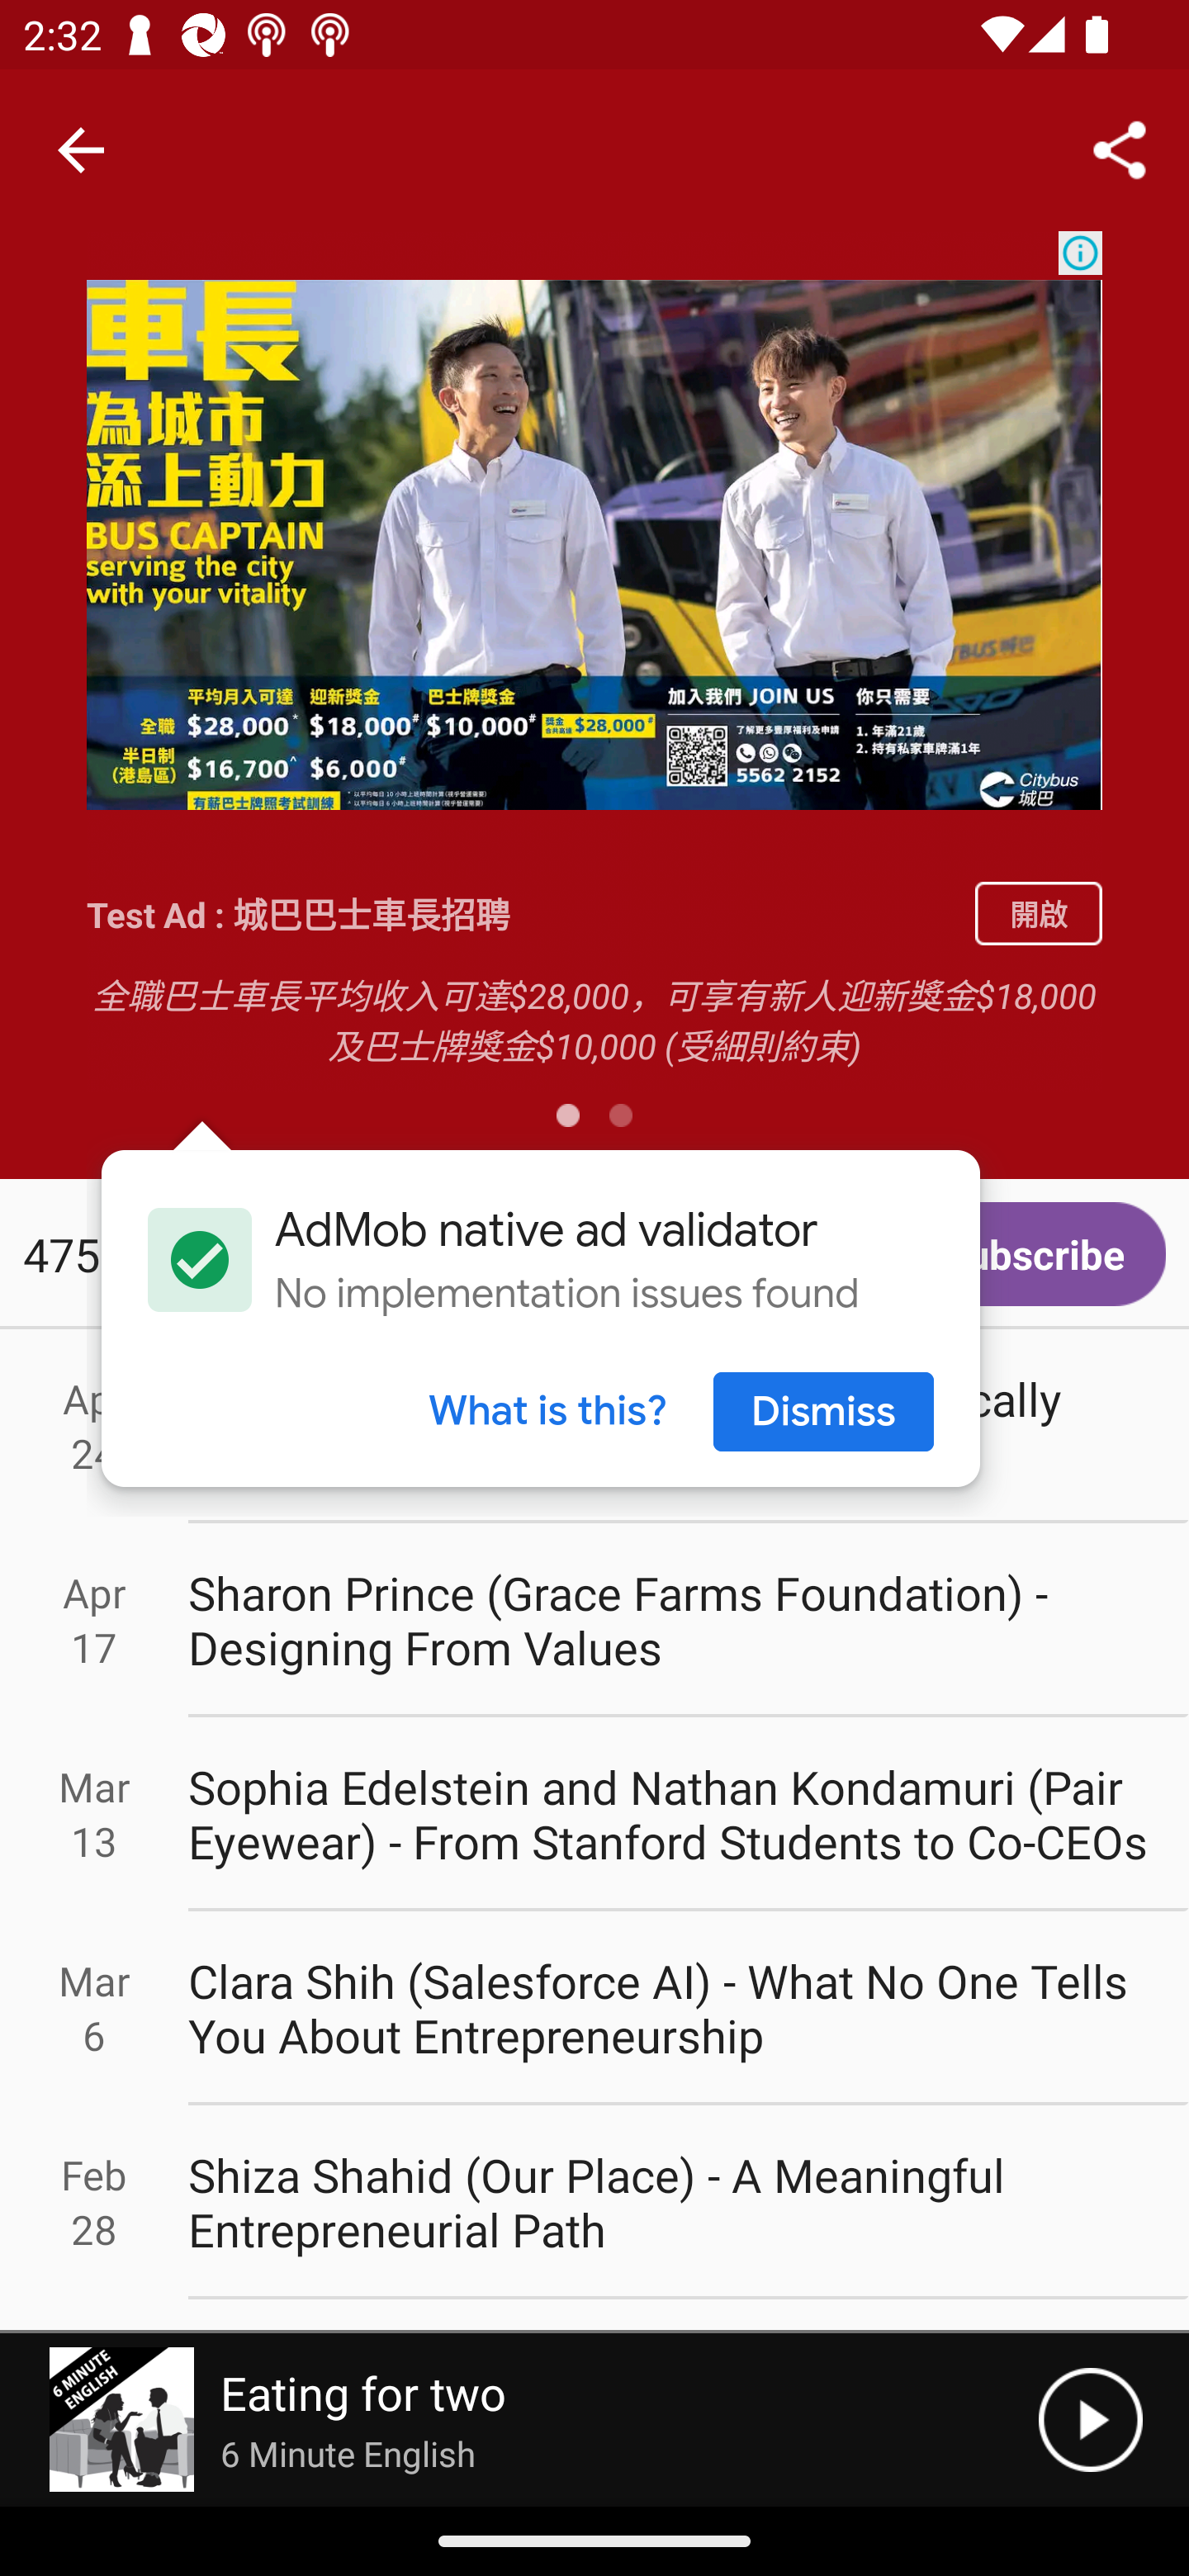 Image resolution: width=1189 pixels, height=2576 pixels. Describe the element at coordinates (519, 913) in the screenshot. I see `Test Ad : 城巴巴士車長招聘` at that location.